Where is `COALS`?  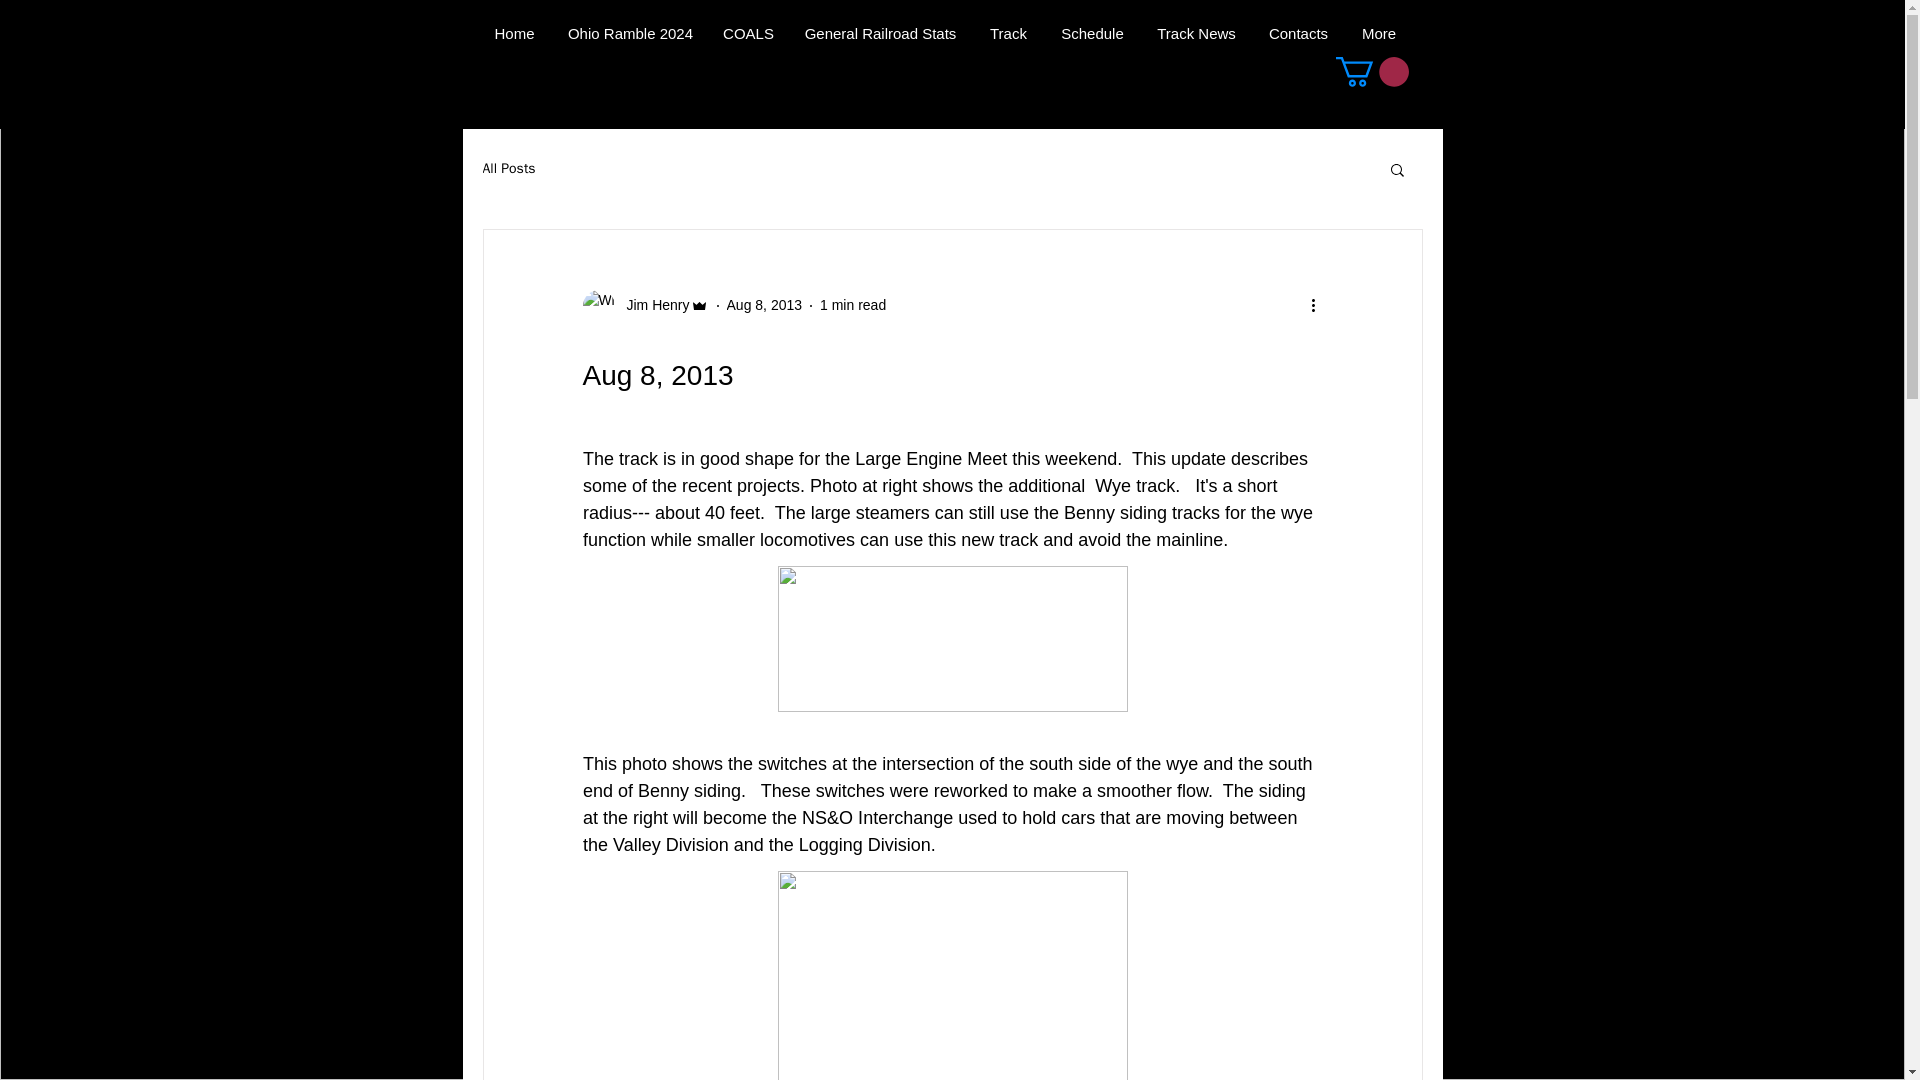
COALS is located at coordinates (748, 34).